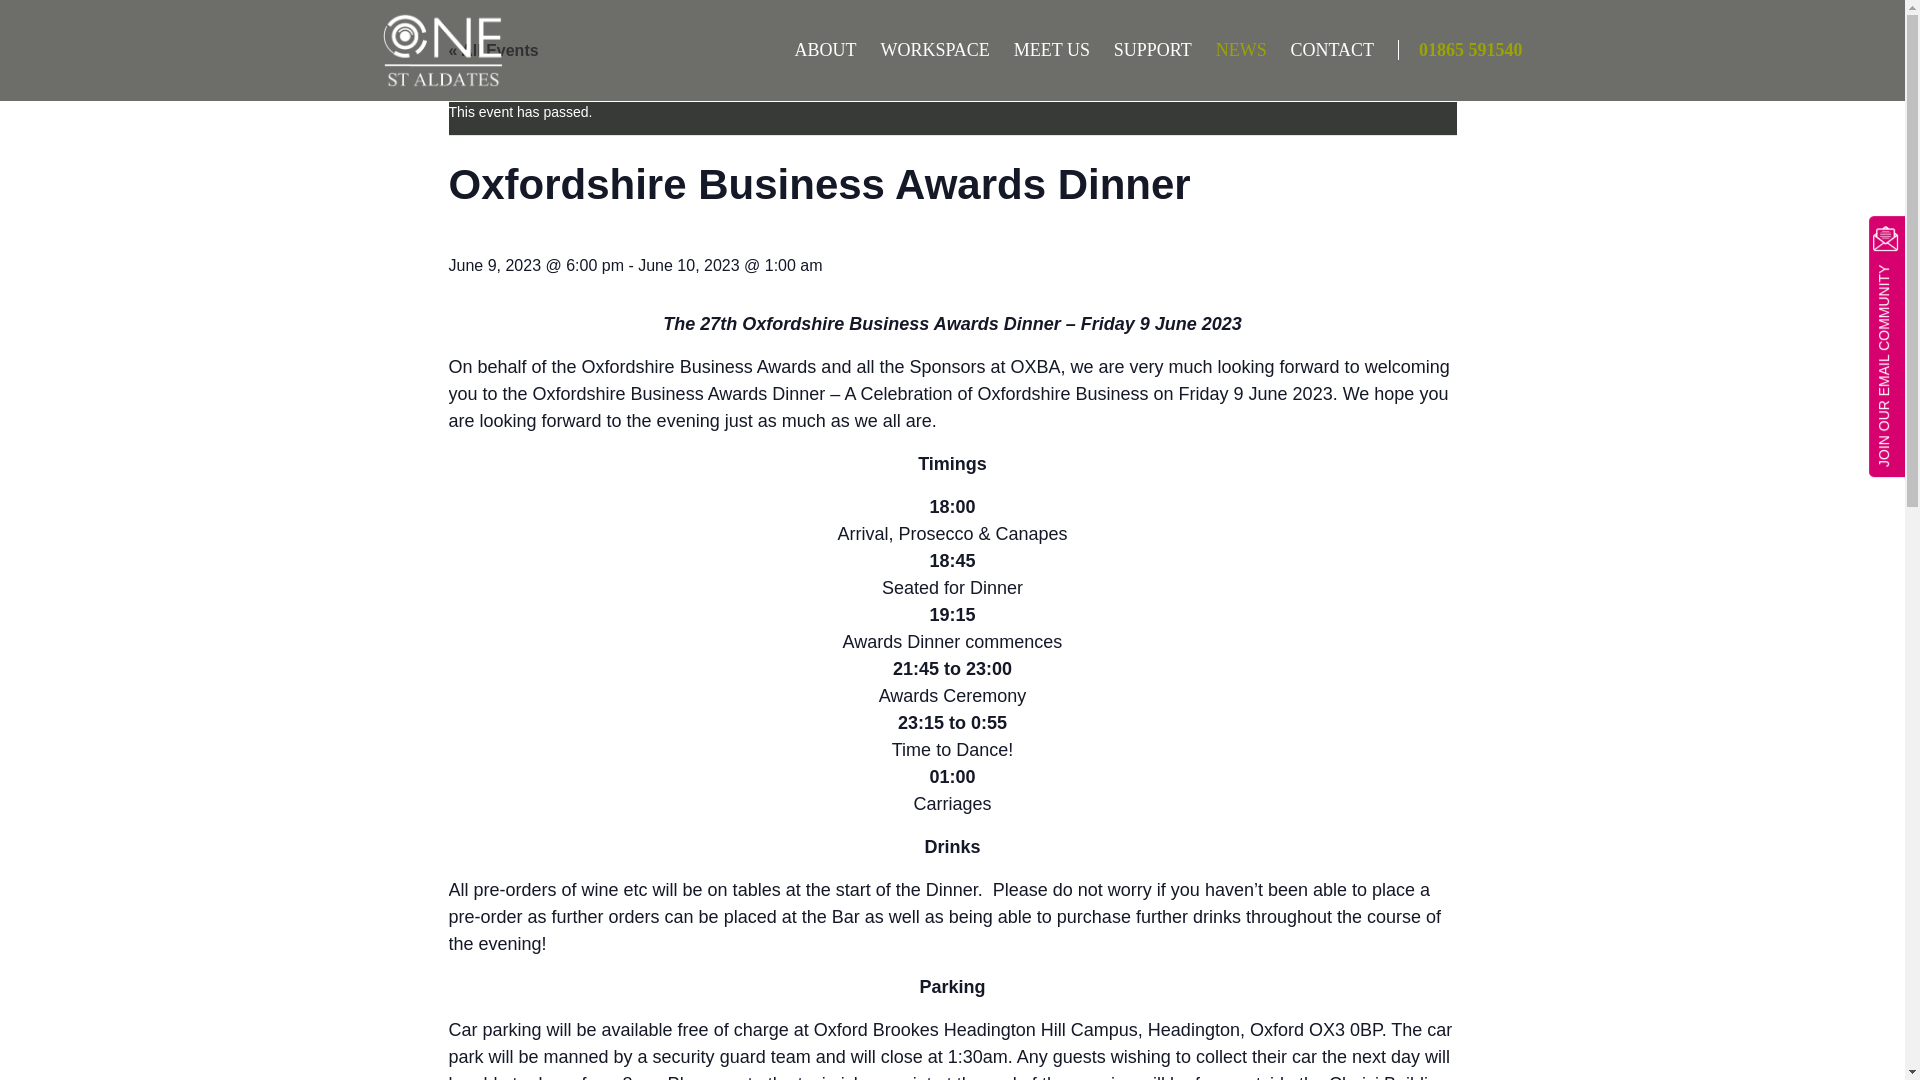 Image resolution: width=1920 pixels, height=1080 pixels. What do you see at coordinates (1232, 50) in the screenshot?
I see `NEWS` at bounding box center [1232, 50].